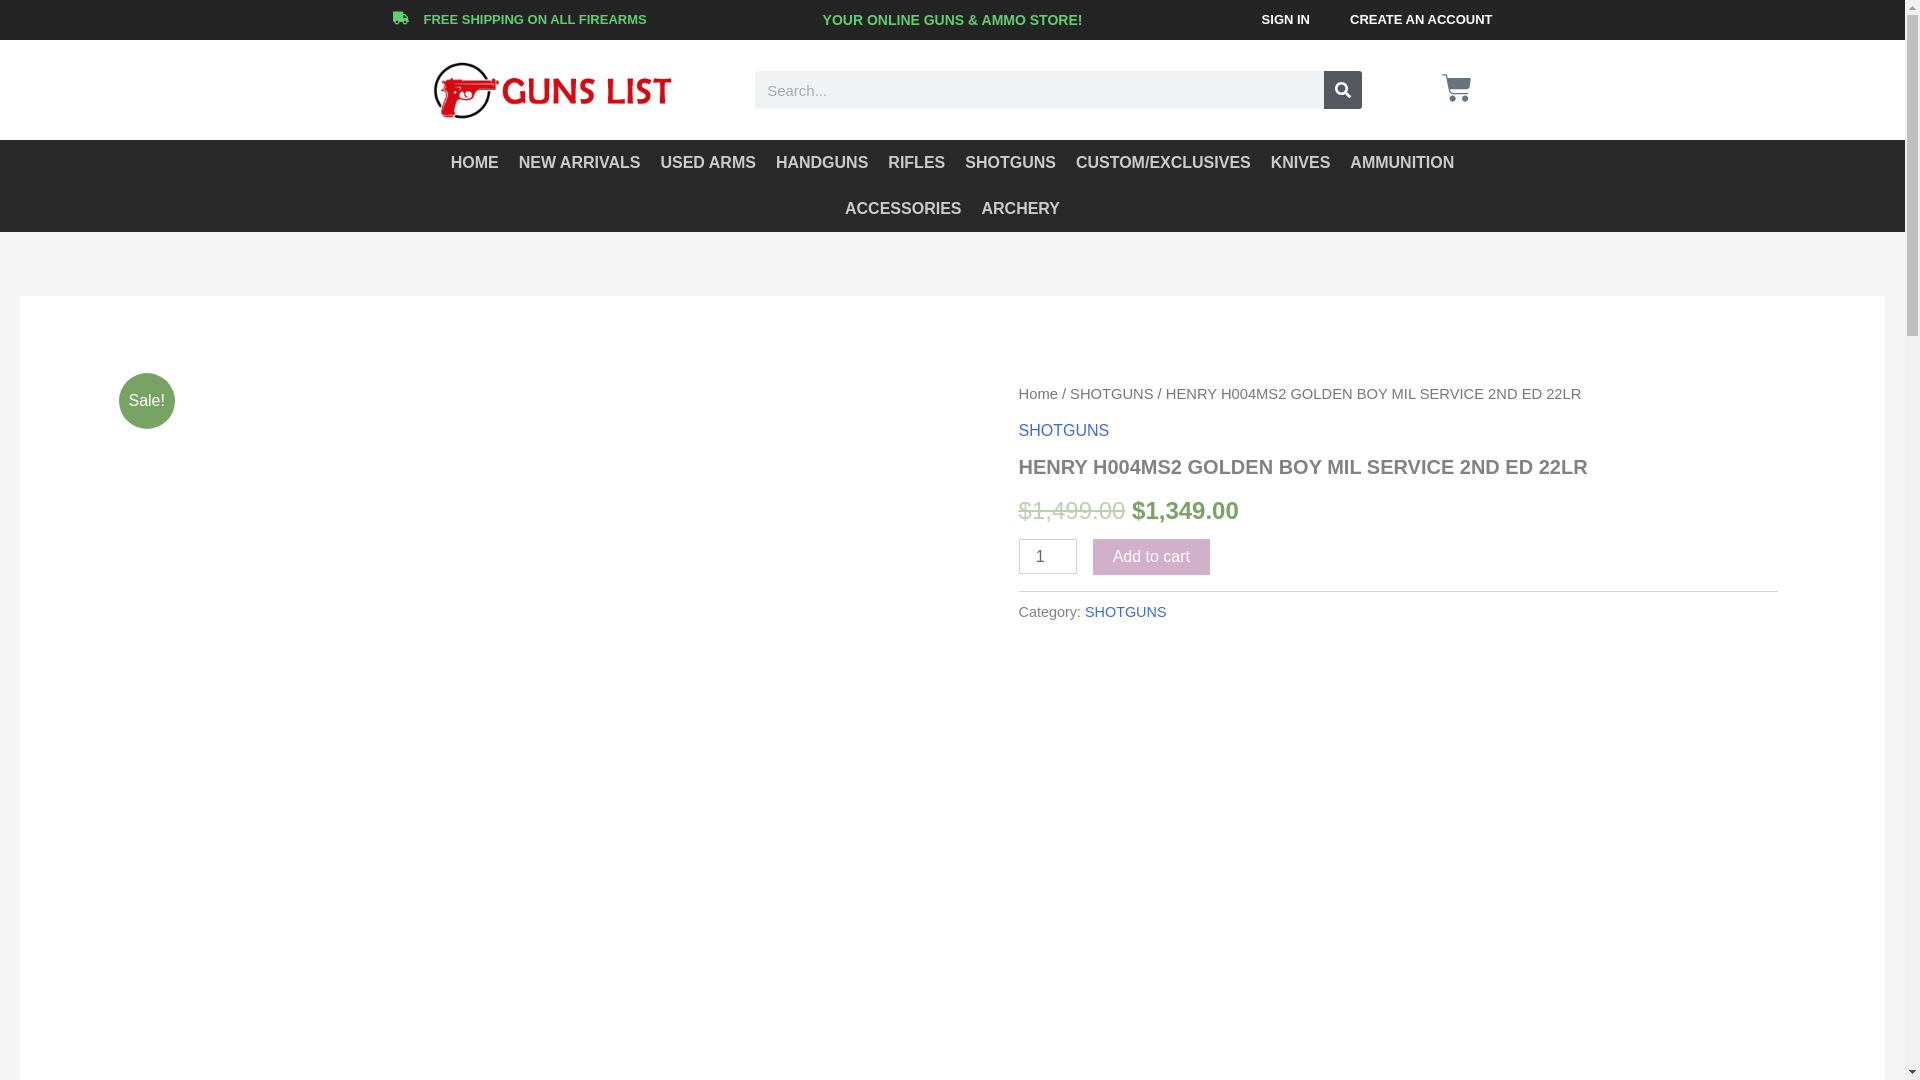 This screenshot has height=1080, width=1920. What do you see at coordinates (707, 162) in the screenshot?
I see `USED ARMS` at bounding box center [707, 162].